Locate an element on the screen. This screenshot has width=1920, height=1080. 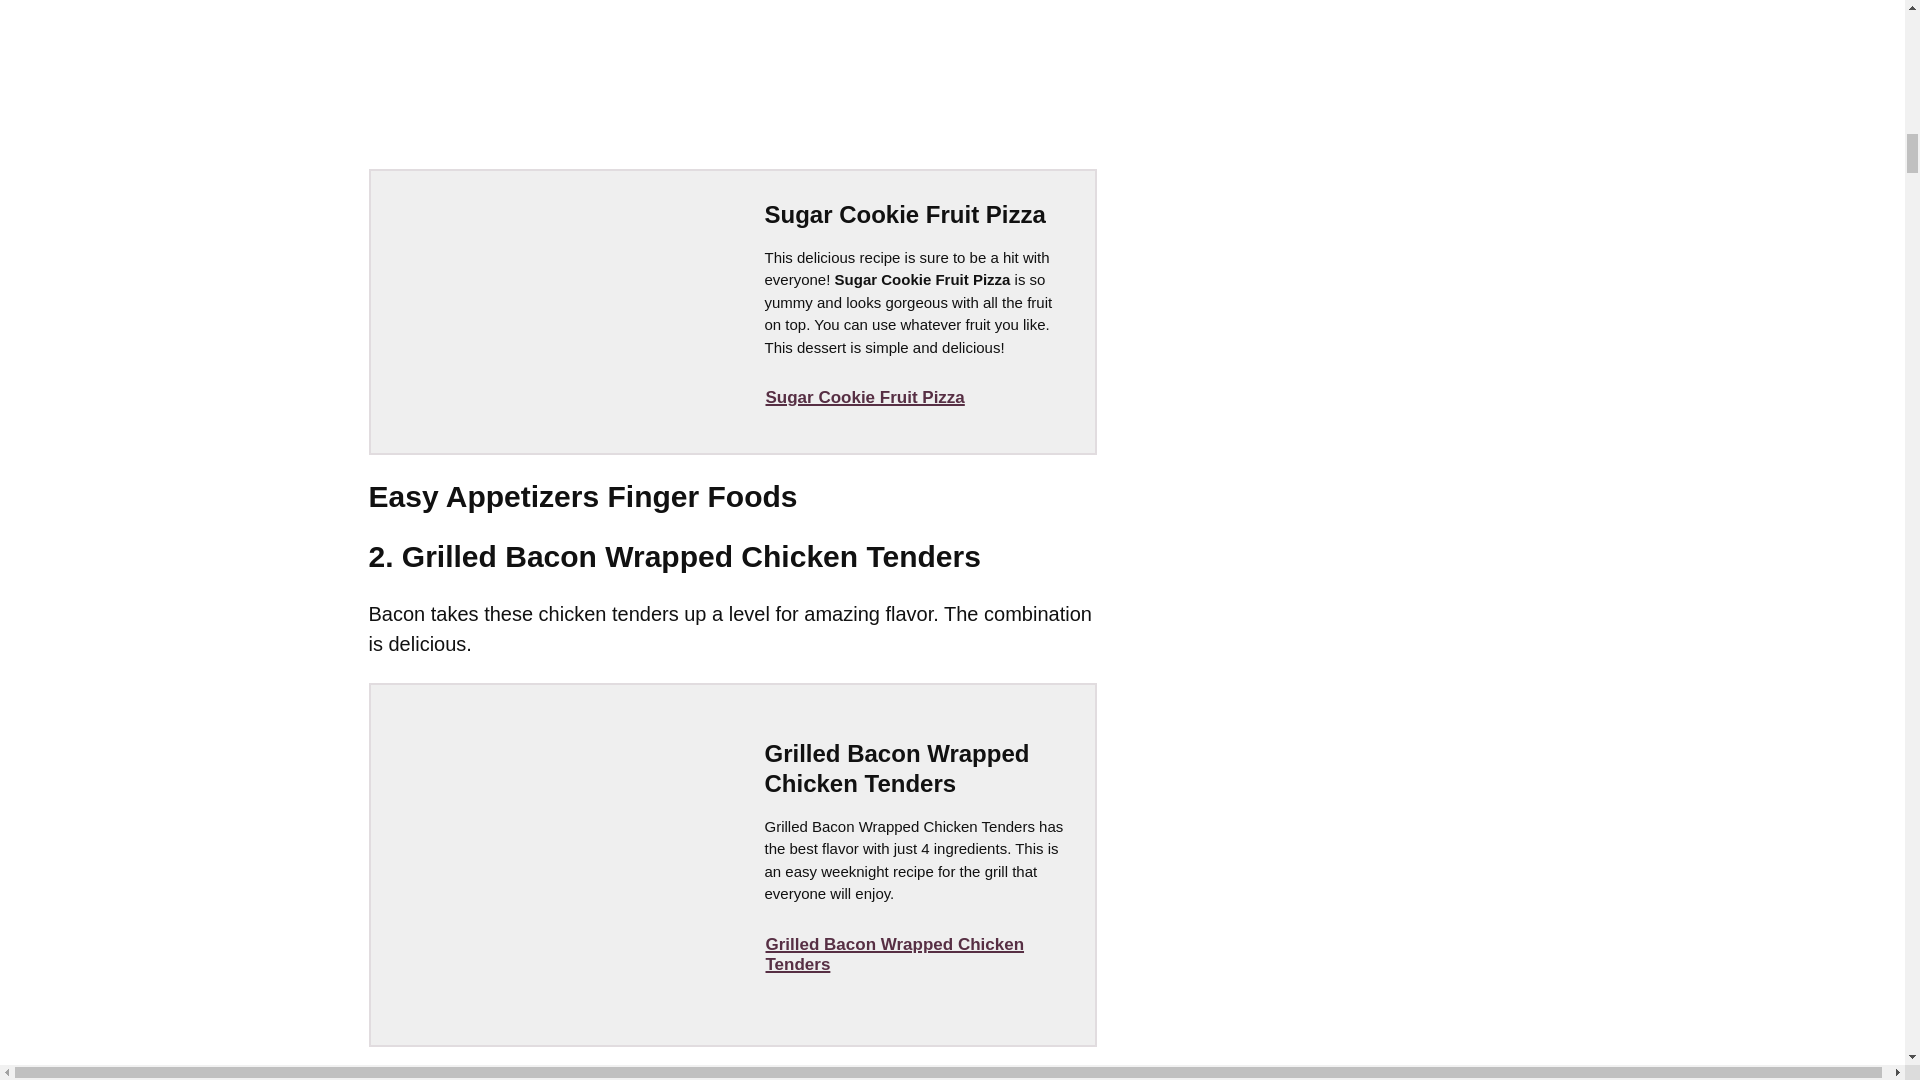
Sugar Cookie Fruit Pizza is located at coordinates (864, 398).